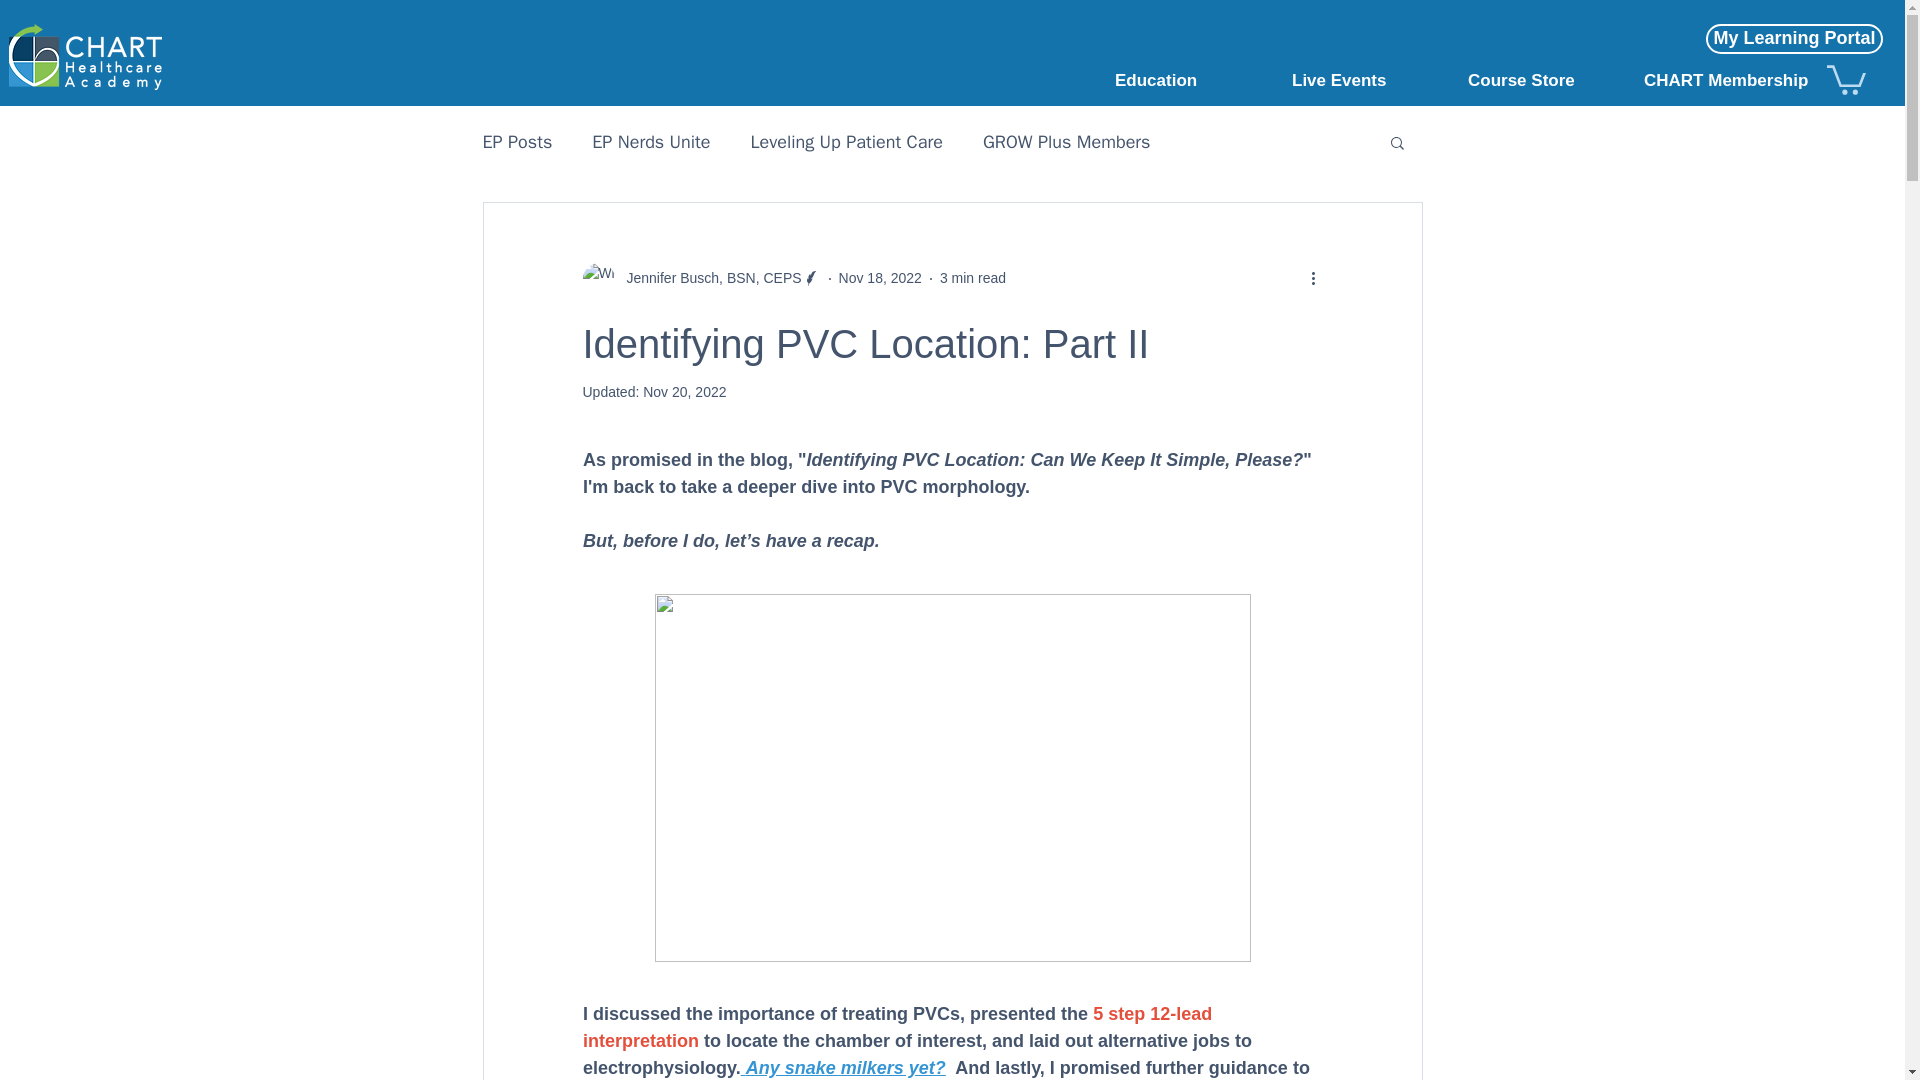 The image size is (1920, 1080). I want to click on Nov 20, 2022, so click(684, 392).